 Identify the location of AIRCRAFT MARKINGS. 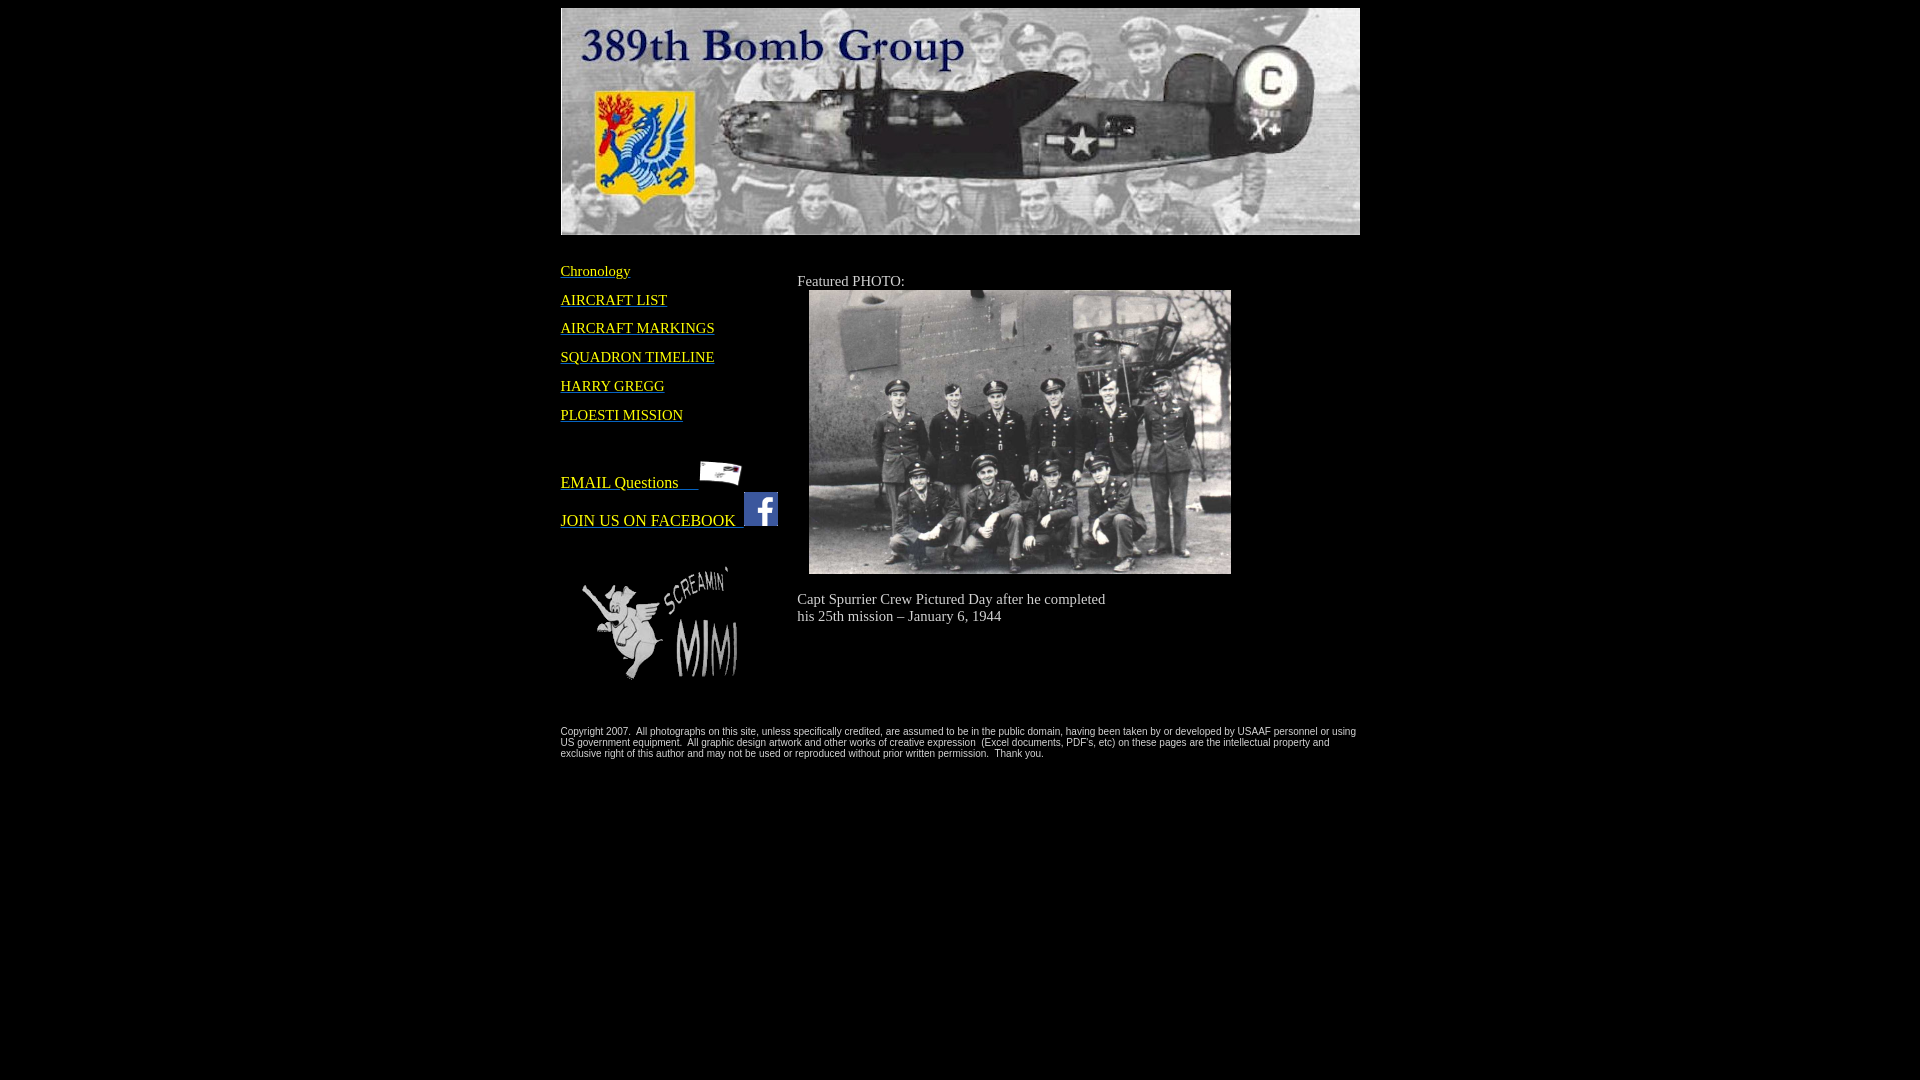
(637, 328).